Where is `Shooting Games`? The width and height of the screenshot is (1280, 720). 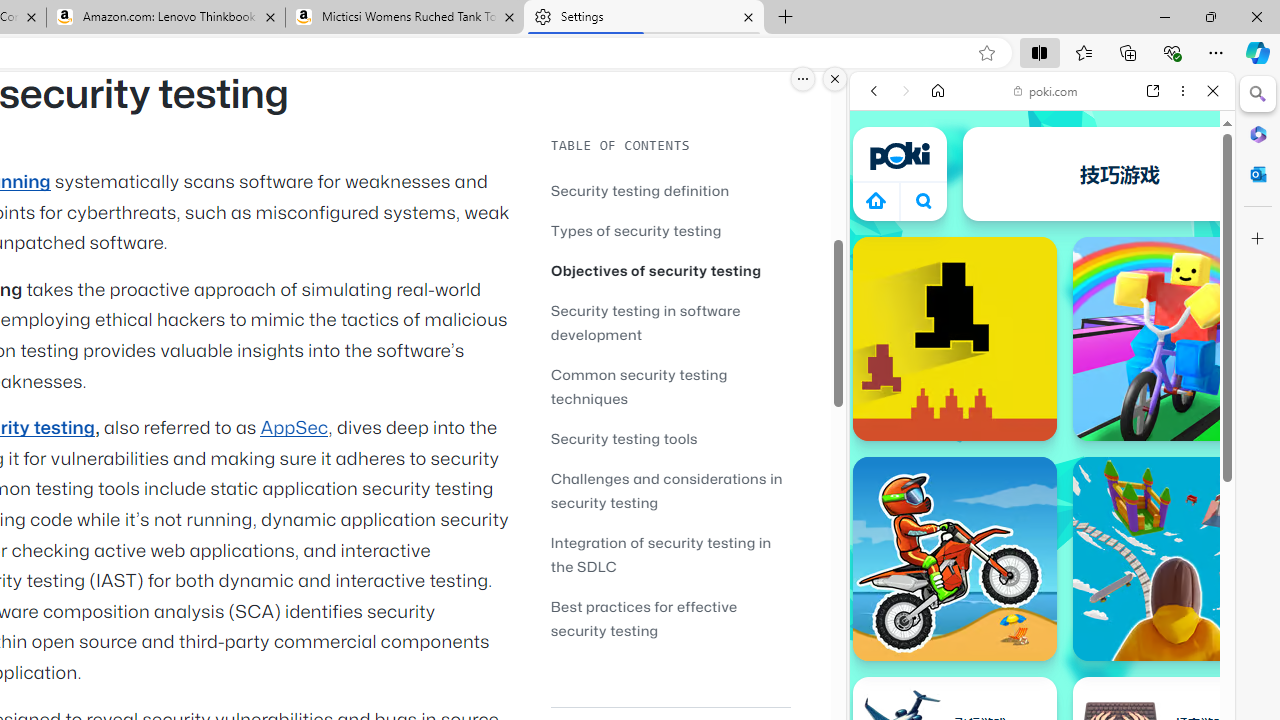
Shooting Games is located at coordinates (1042, 518).